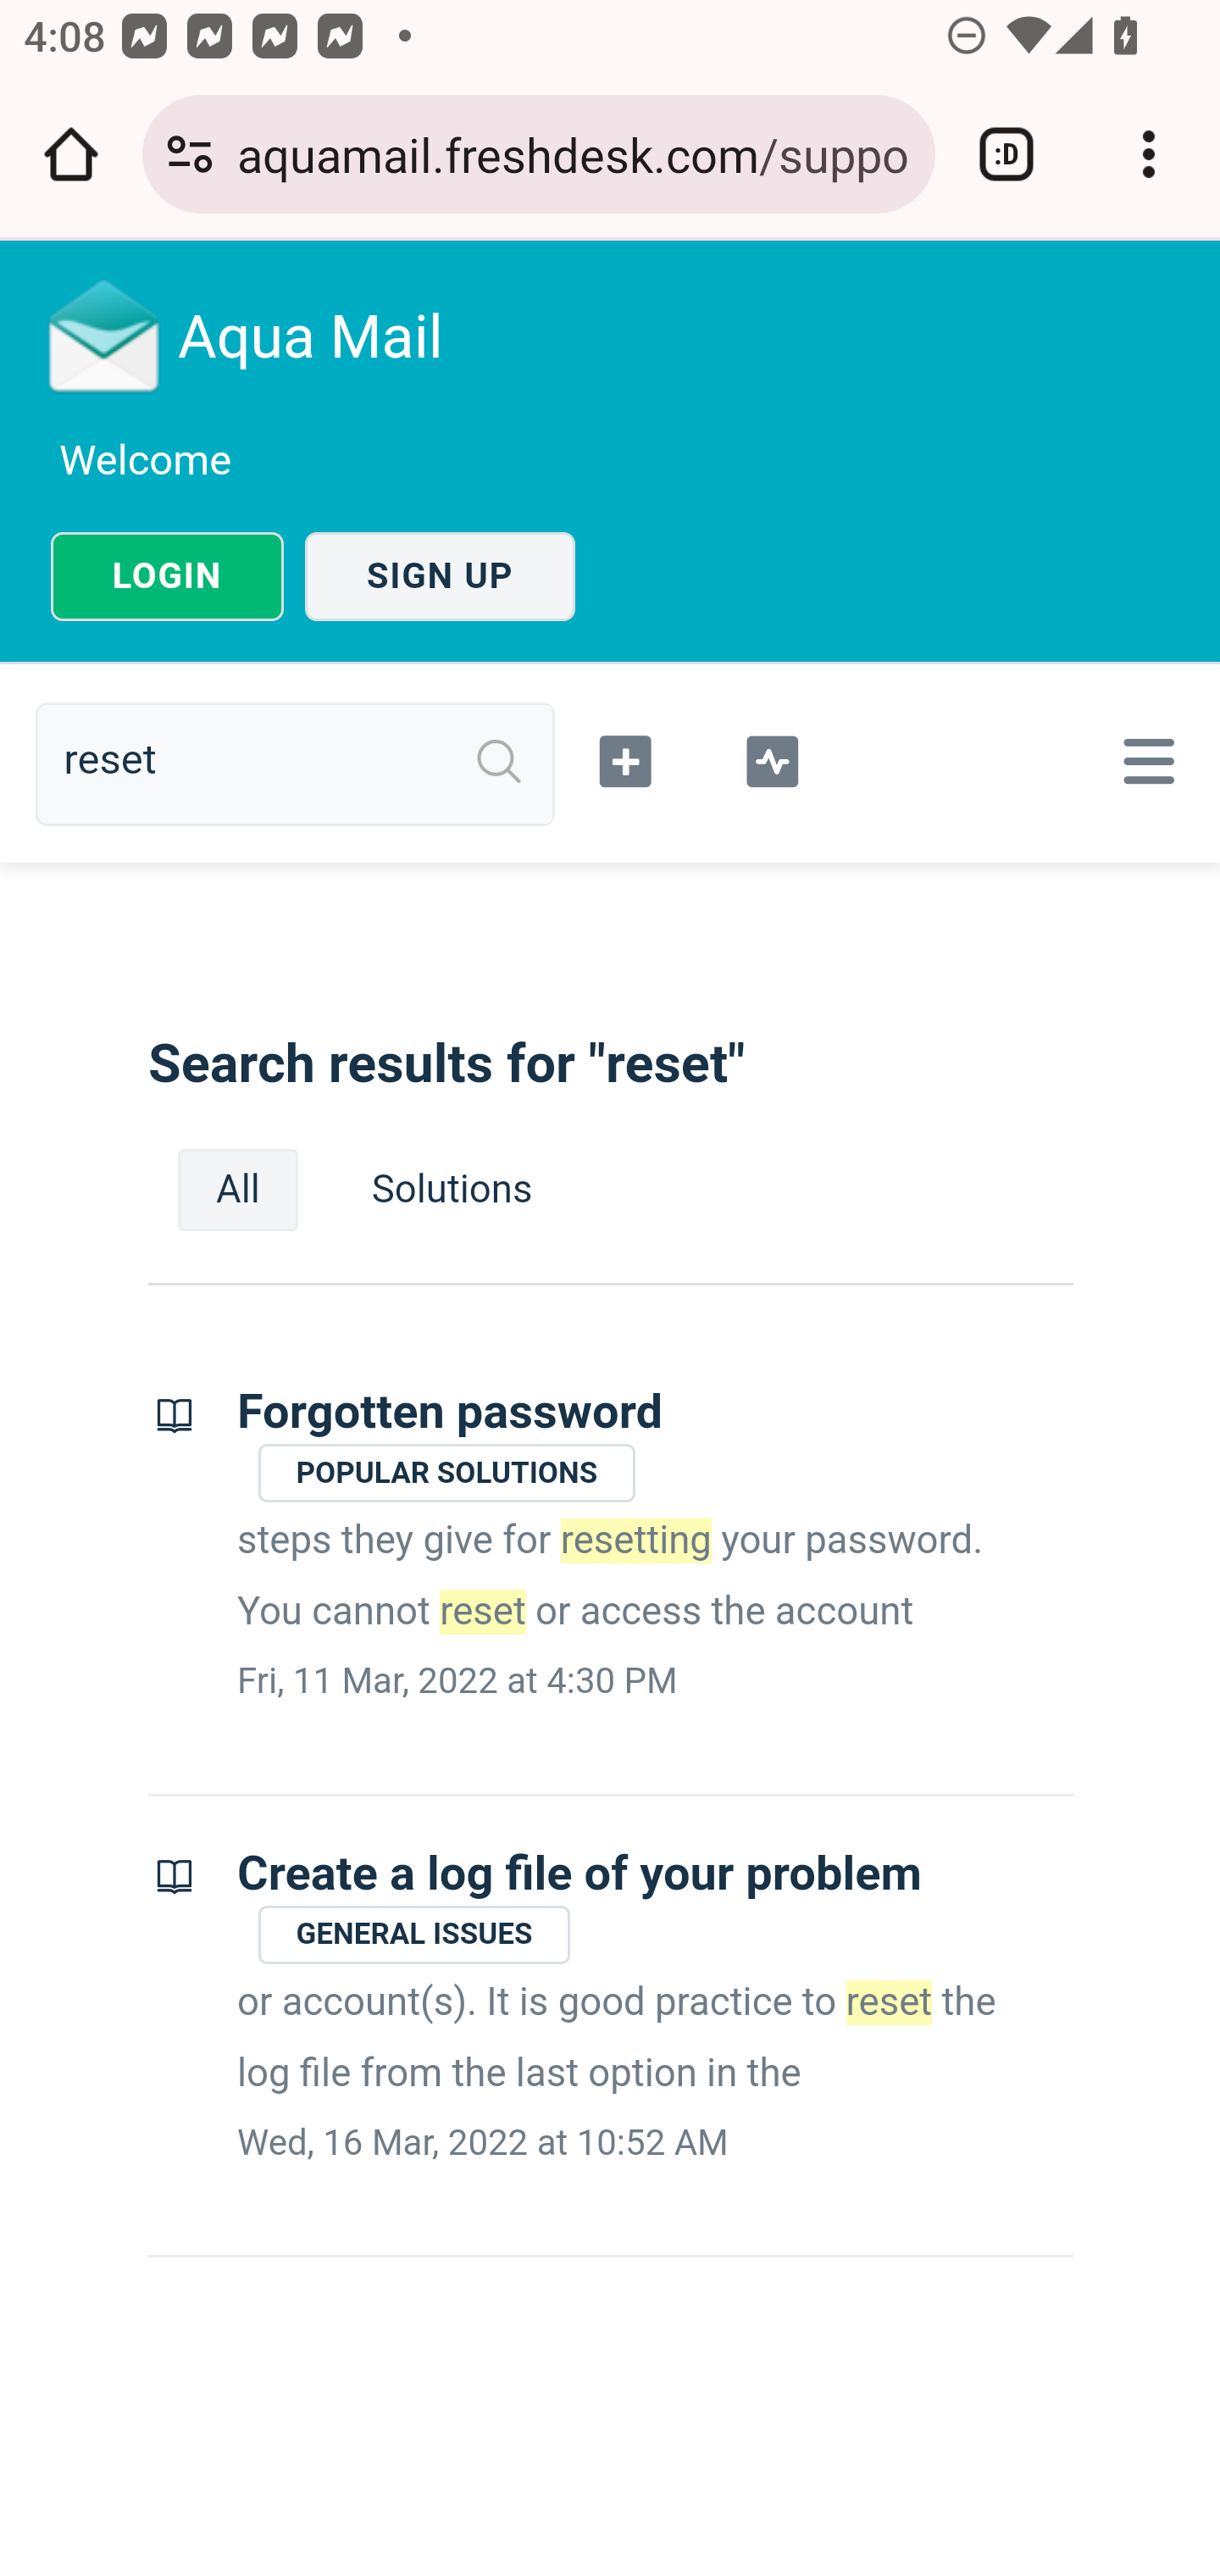 The image size is (1220, 2576). Describe the element at coordinates (772, 758) in the screenshot. I see `` at that location.